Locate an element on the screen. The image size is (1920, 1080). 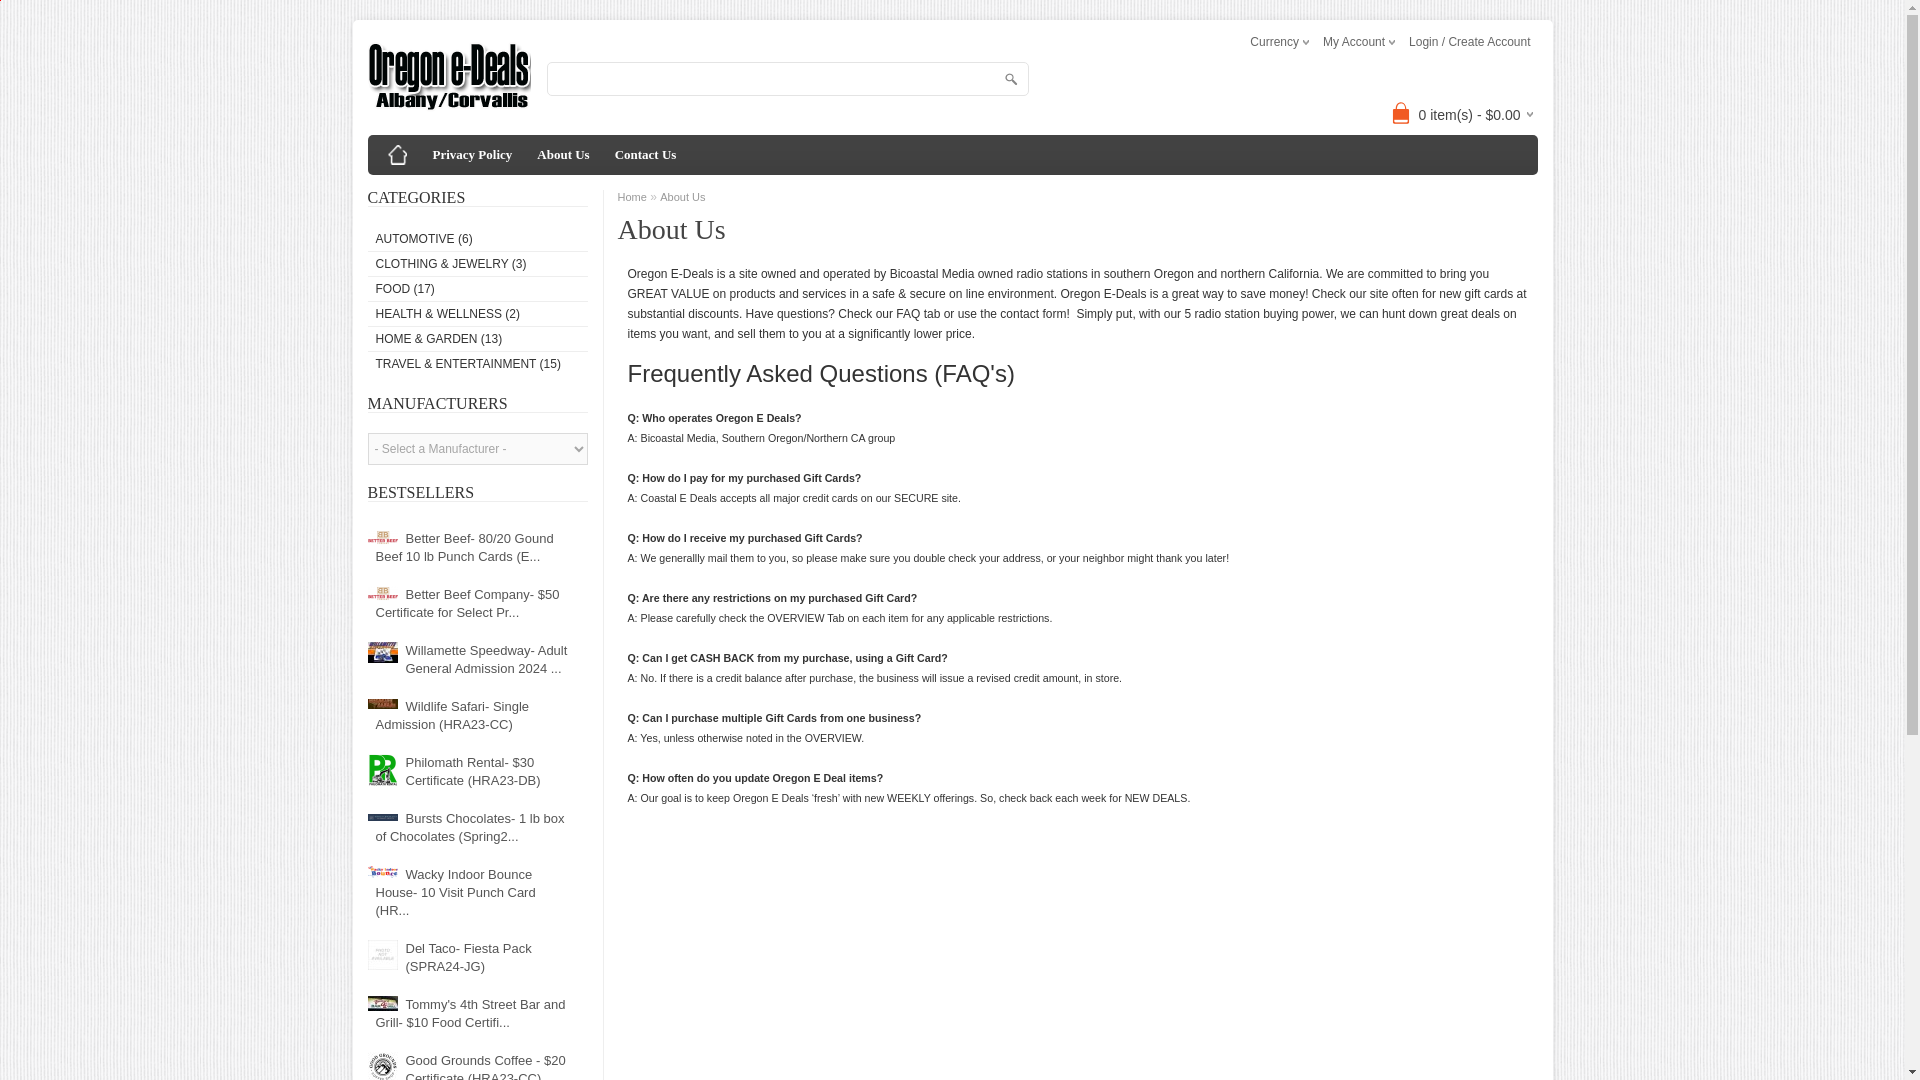
Home is located at coordinates (398, 154).